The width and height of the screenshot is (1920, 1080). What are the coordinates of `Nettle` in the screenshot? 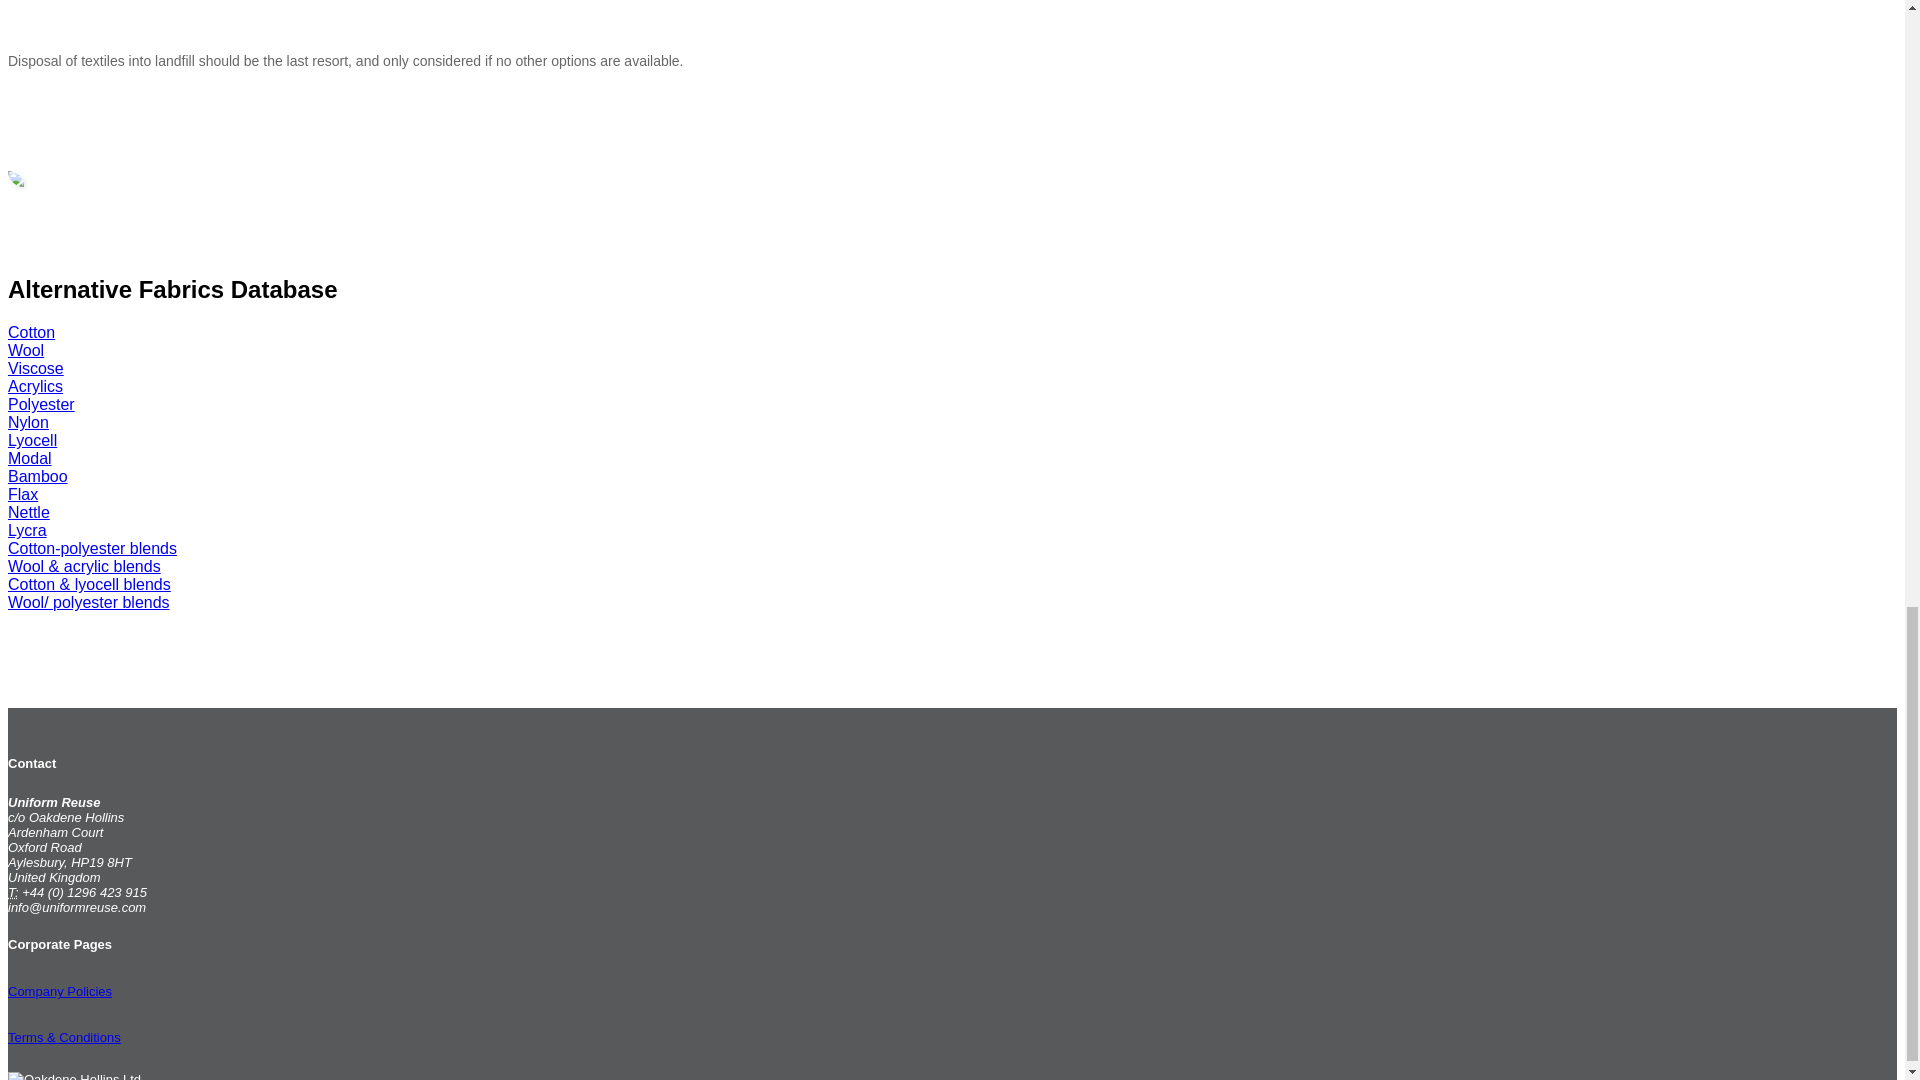 It's located at (28, 512).